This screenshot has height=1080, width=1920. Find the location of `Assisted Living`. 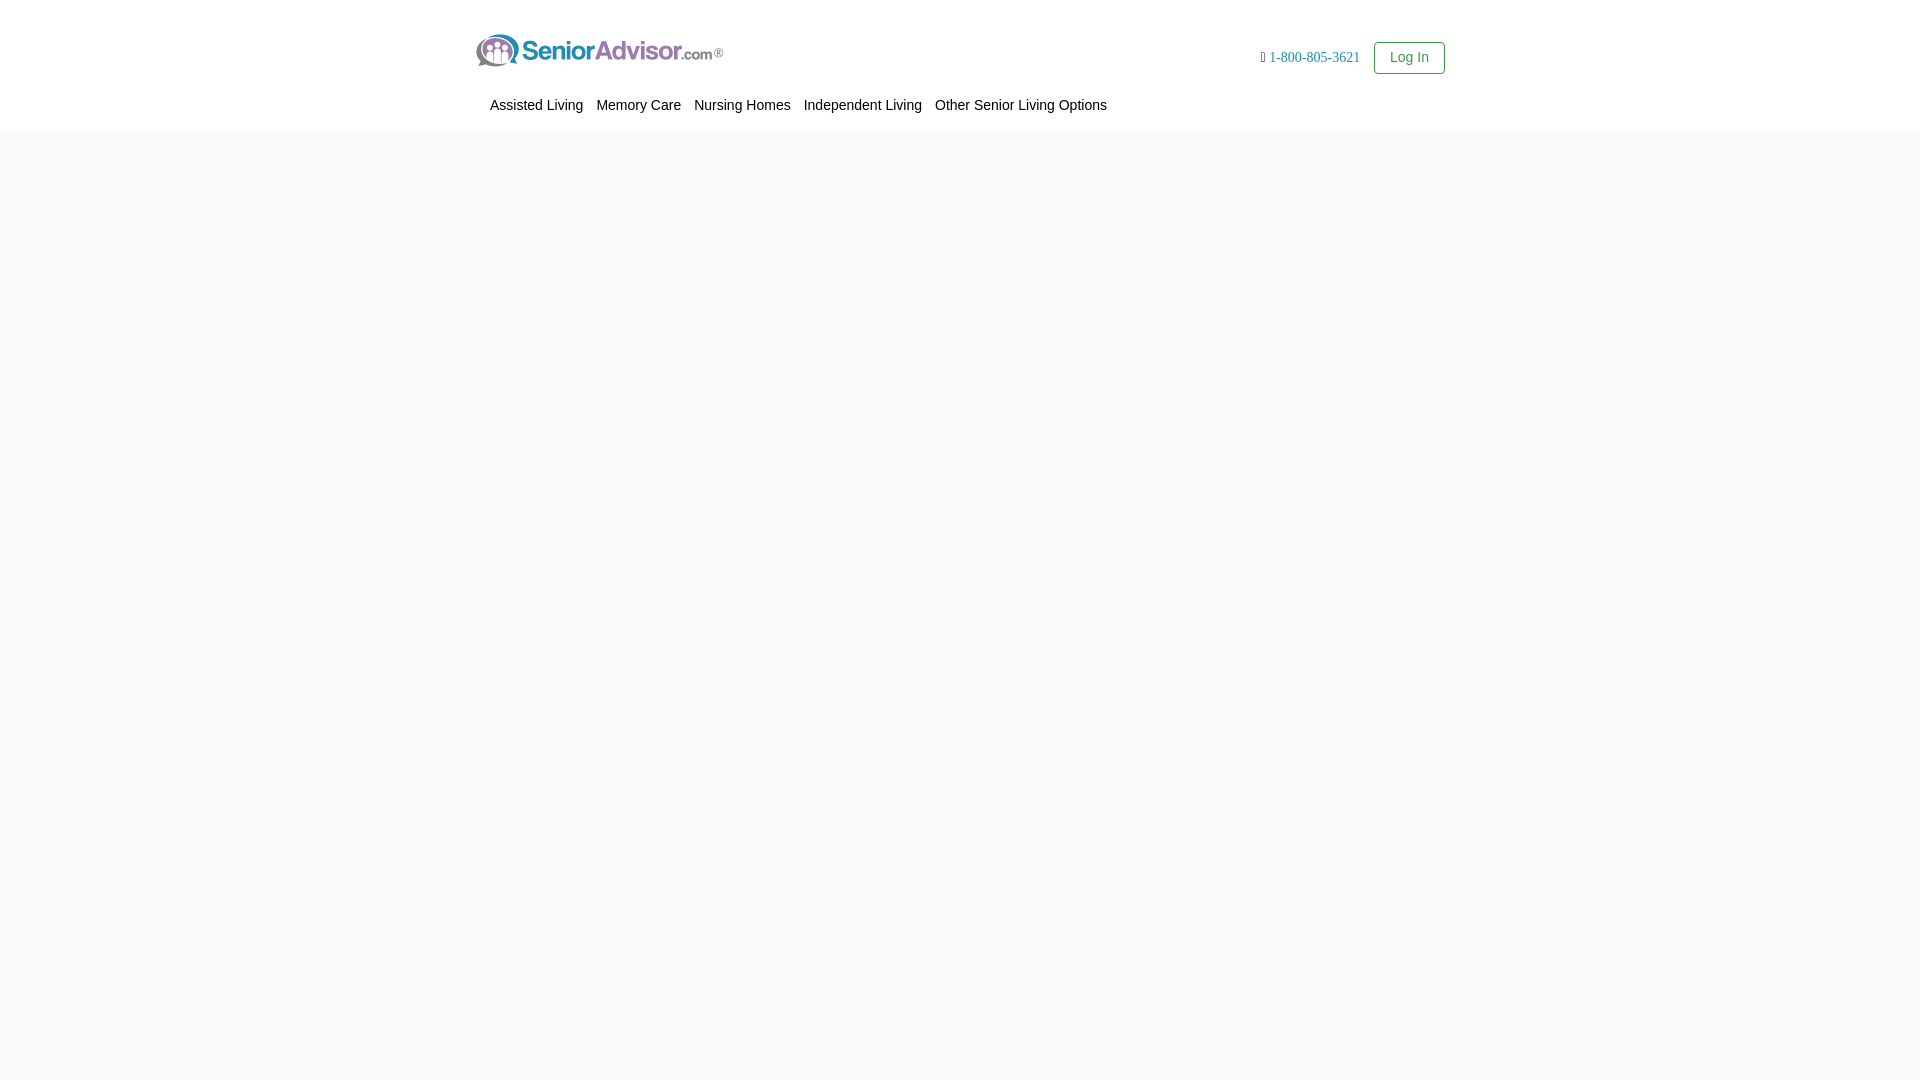

Assisted Living is located at coordinates (536, 102).